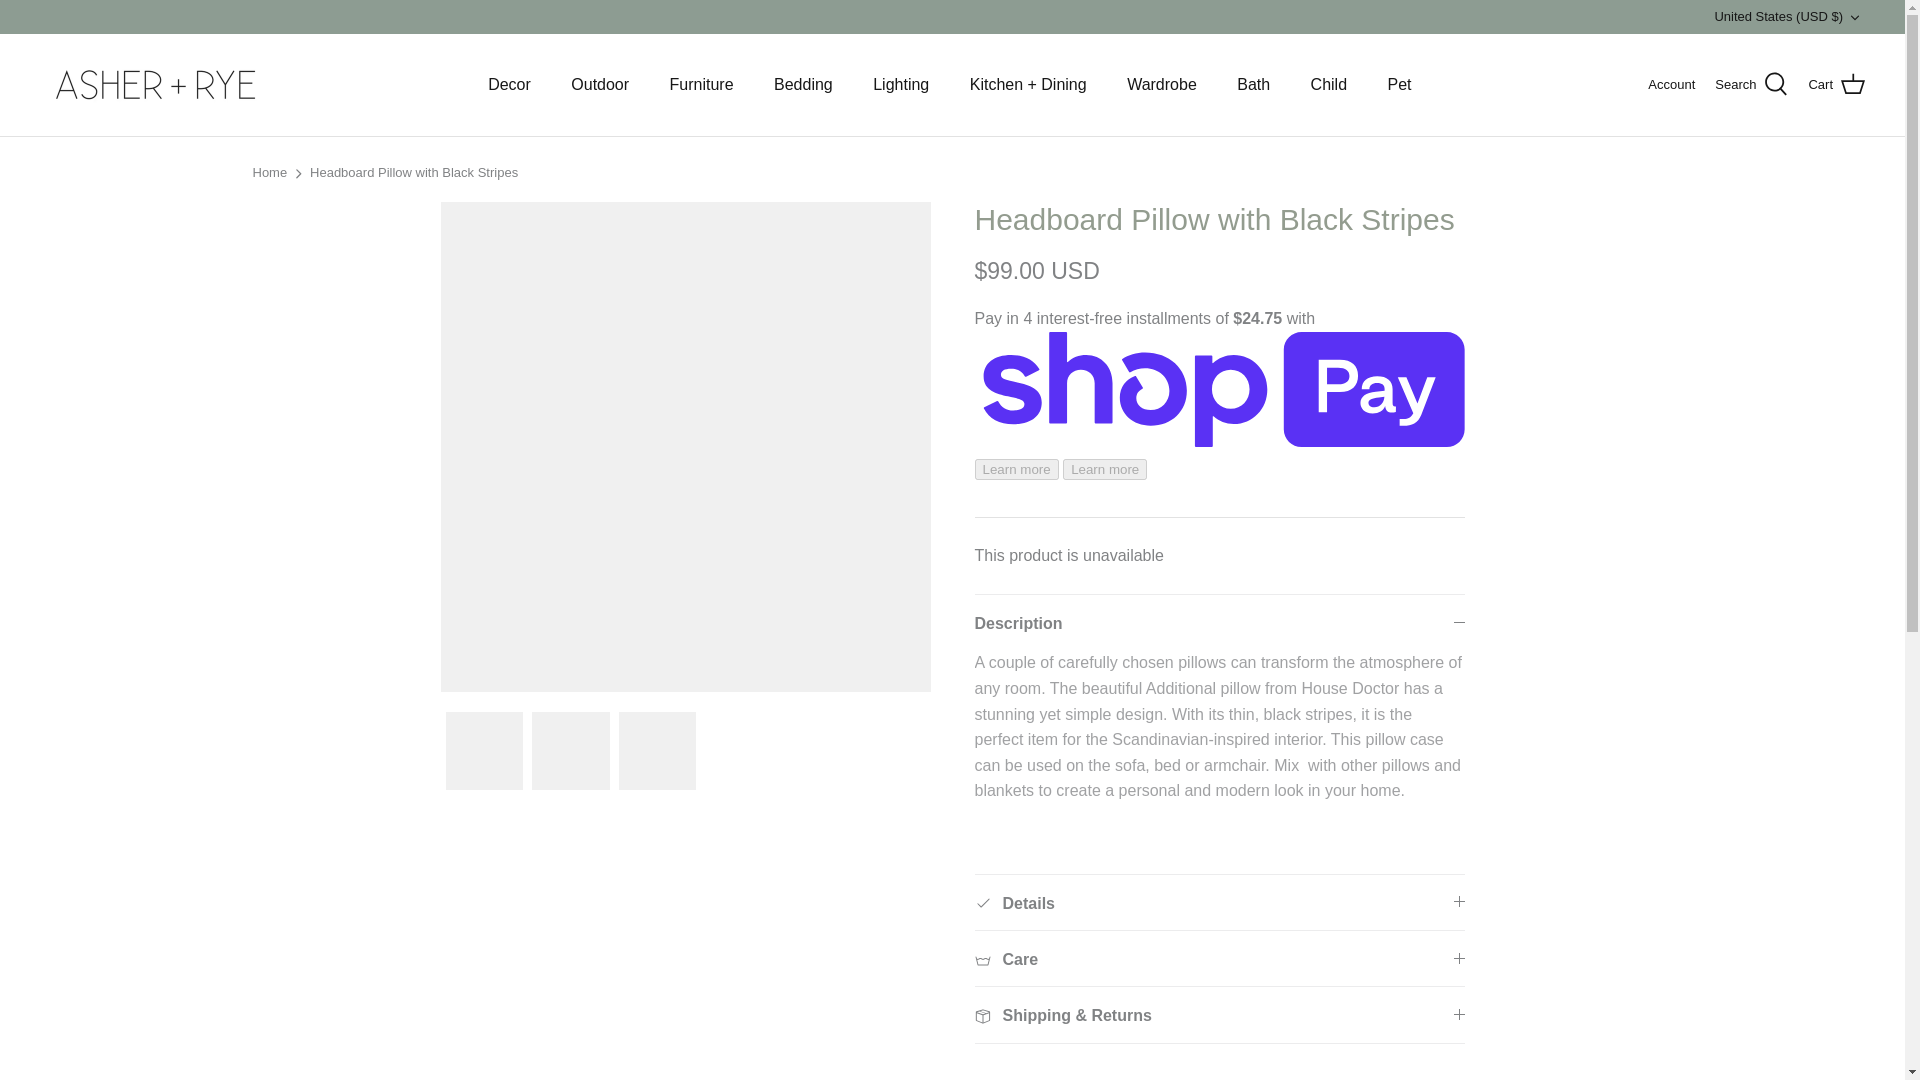  I want to click on Bath, so click(1254, 84).